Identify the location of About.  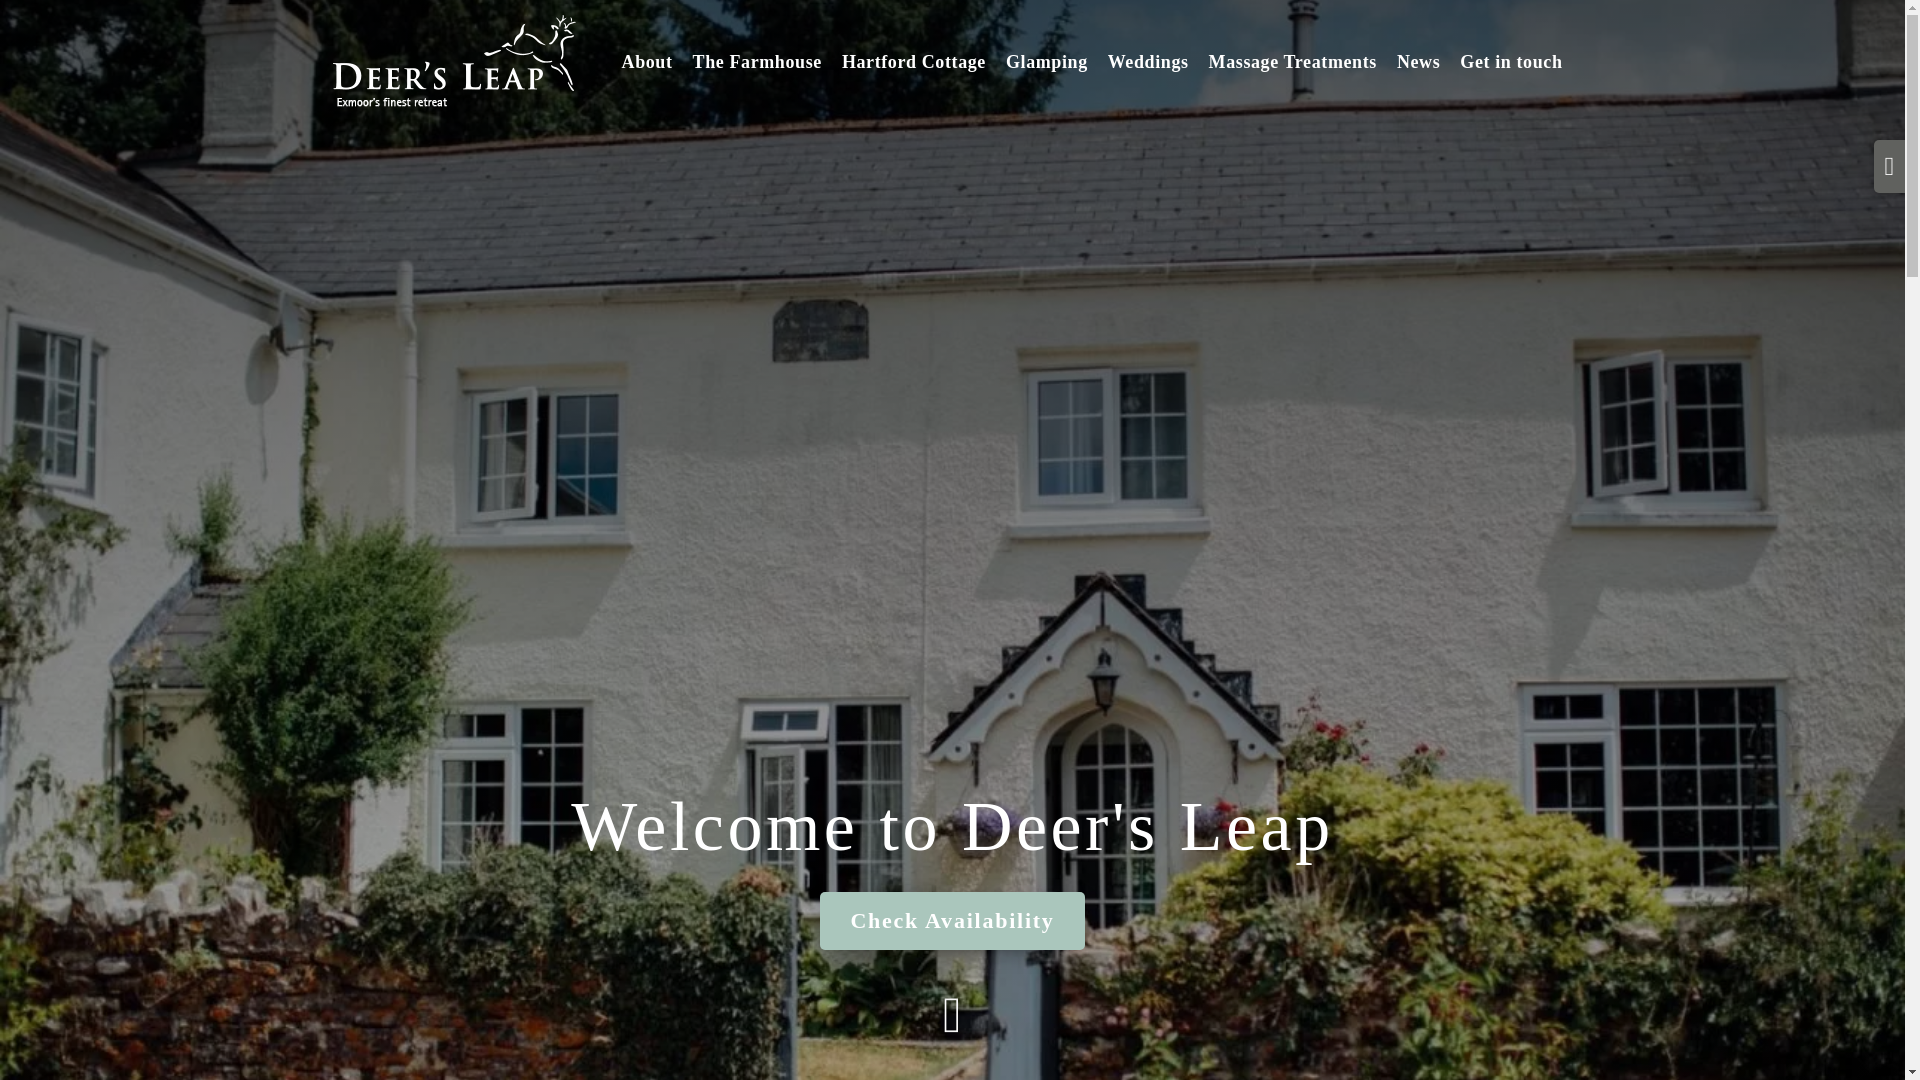
(648, 61).